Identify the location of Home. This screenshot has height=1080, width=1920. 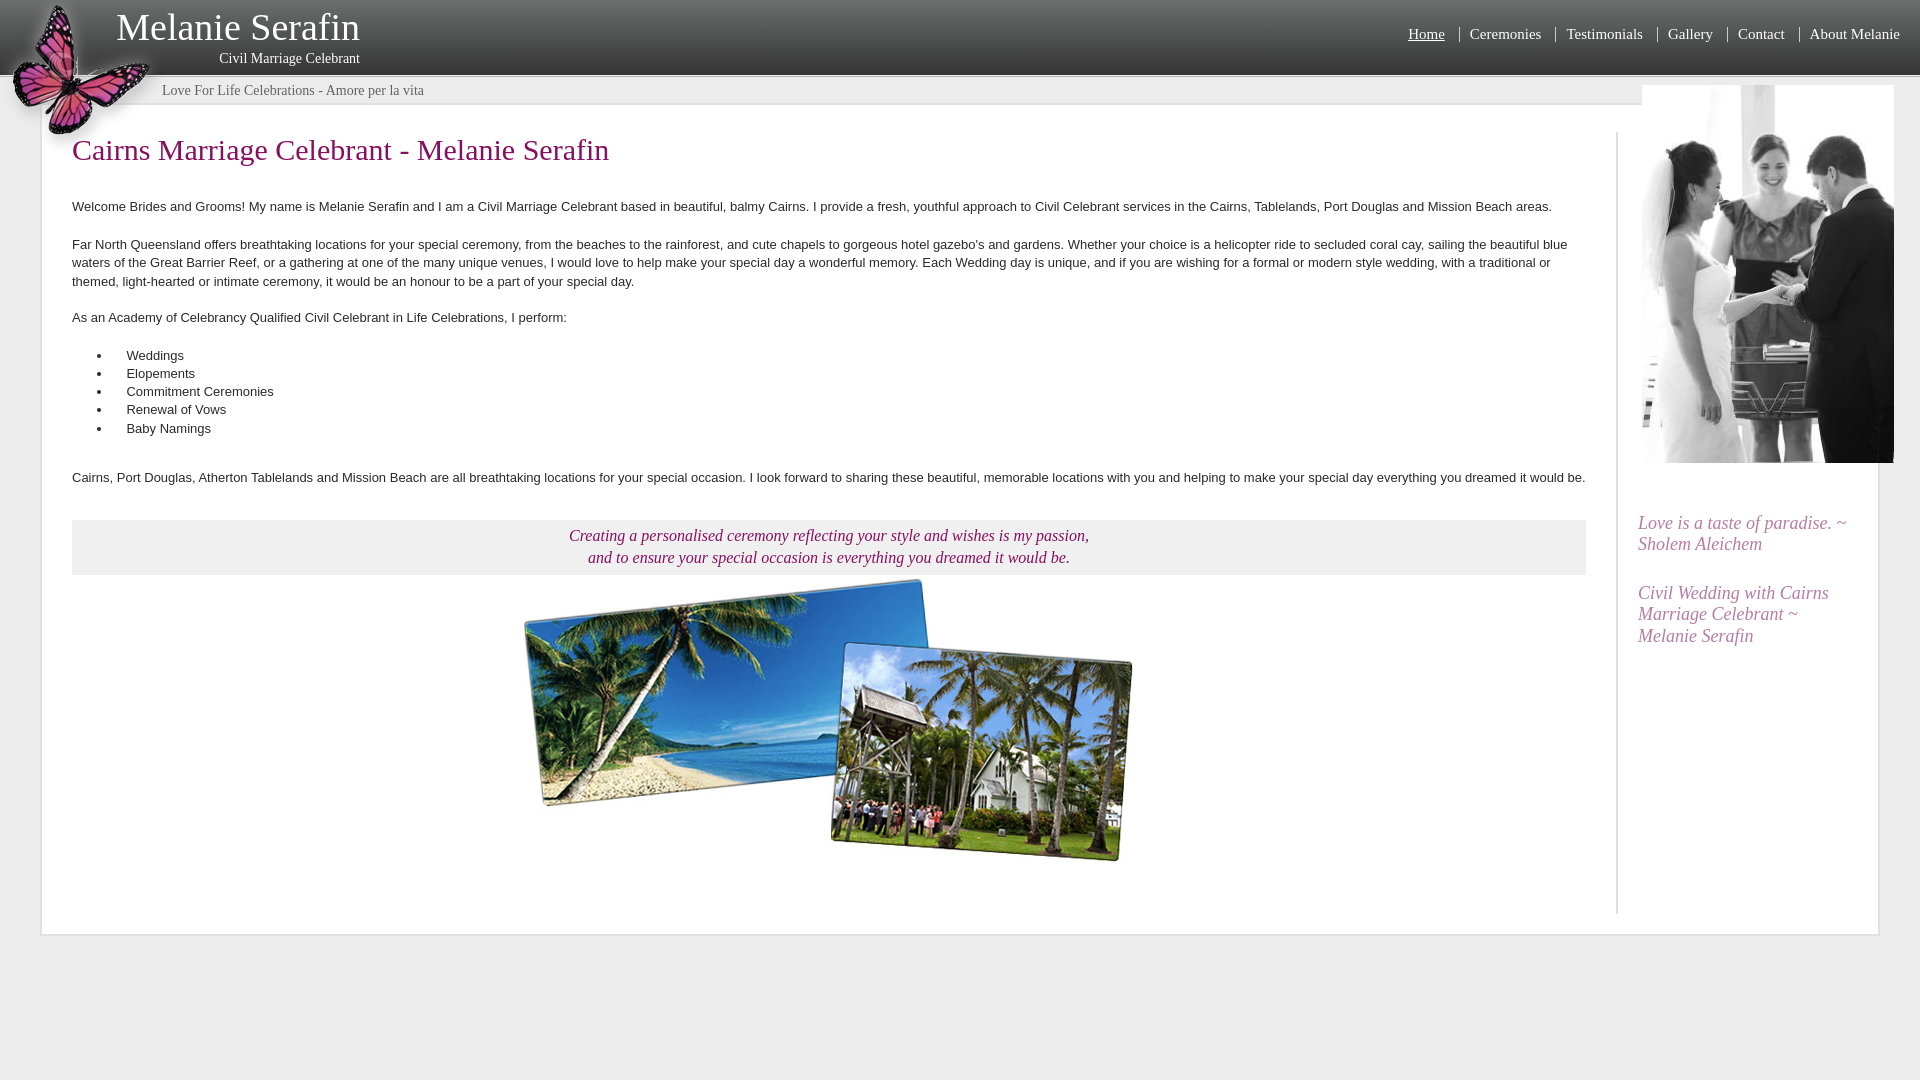
(1426, 34).